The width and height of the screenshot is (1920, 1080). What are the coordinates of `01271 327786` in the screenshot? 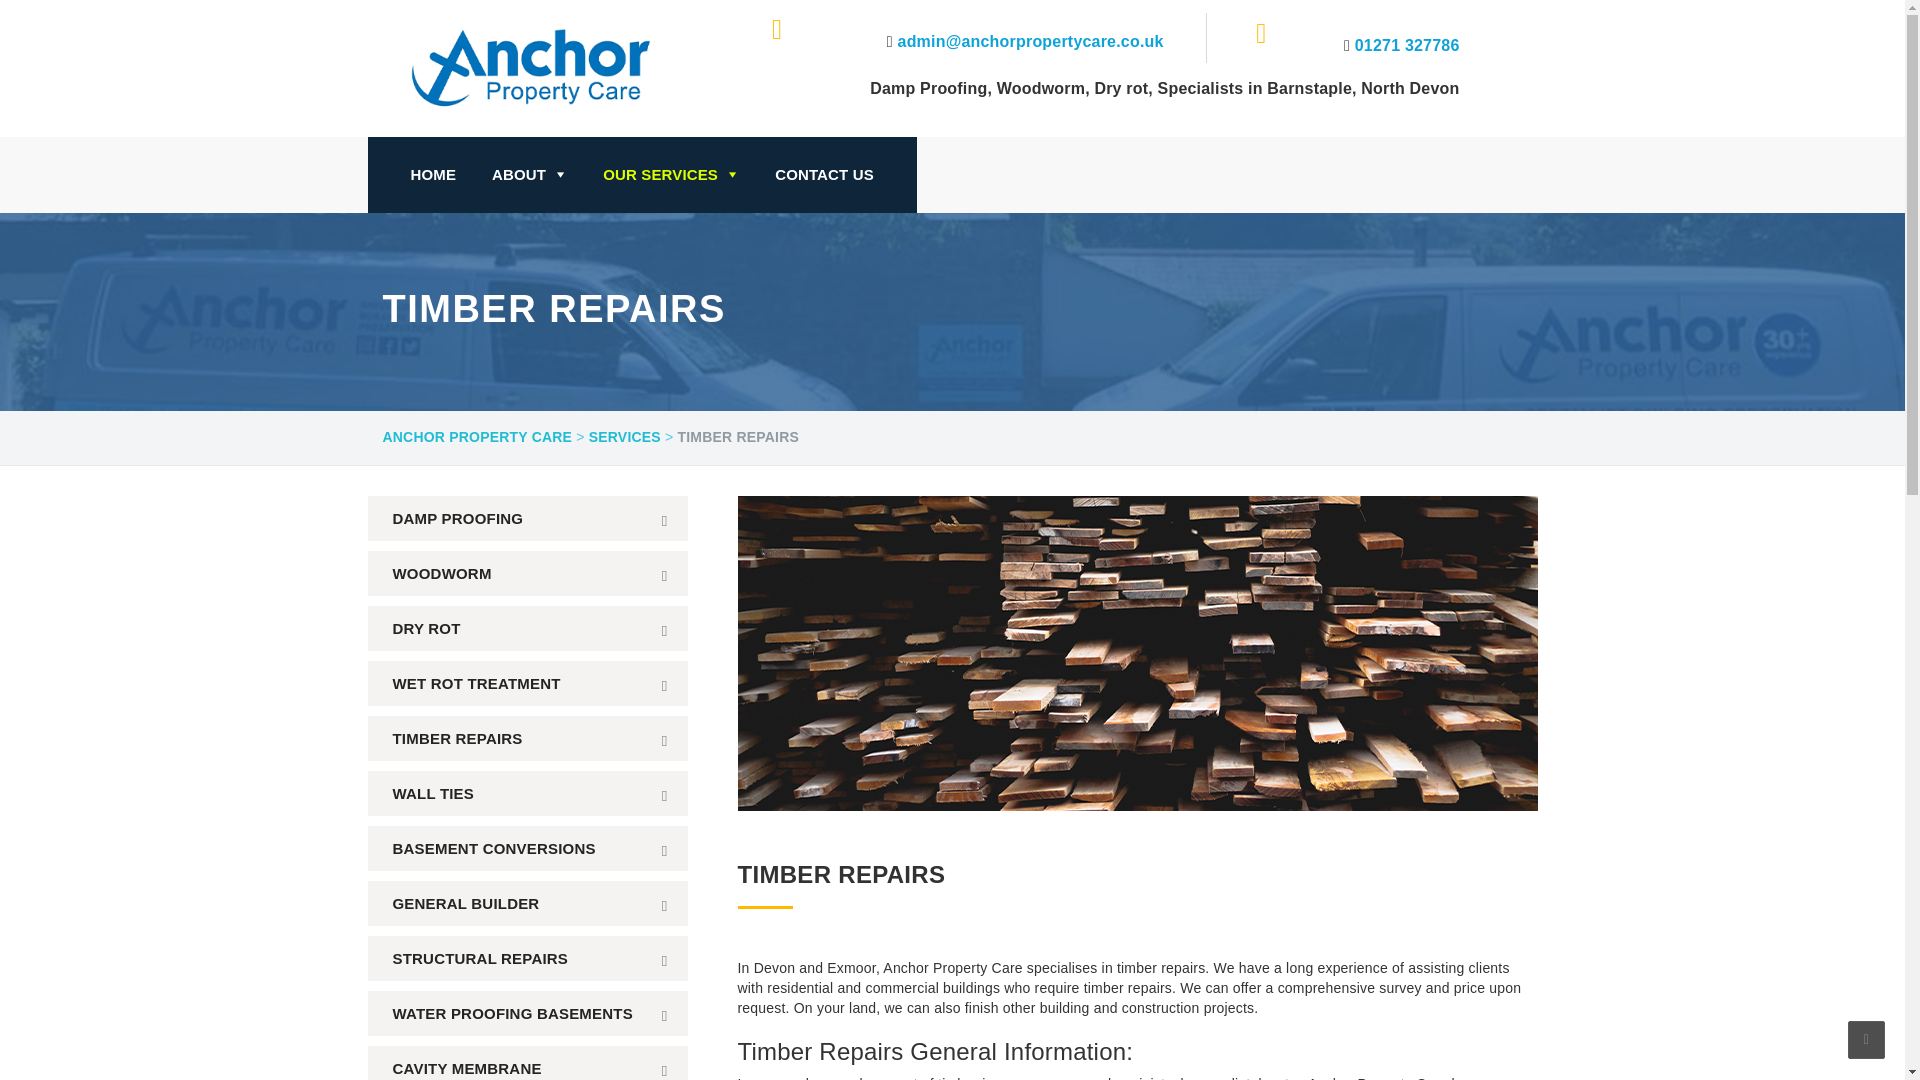 It's located at (1407, 45).